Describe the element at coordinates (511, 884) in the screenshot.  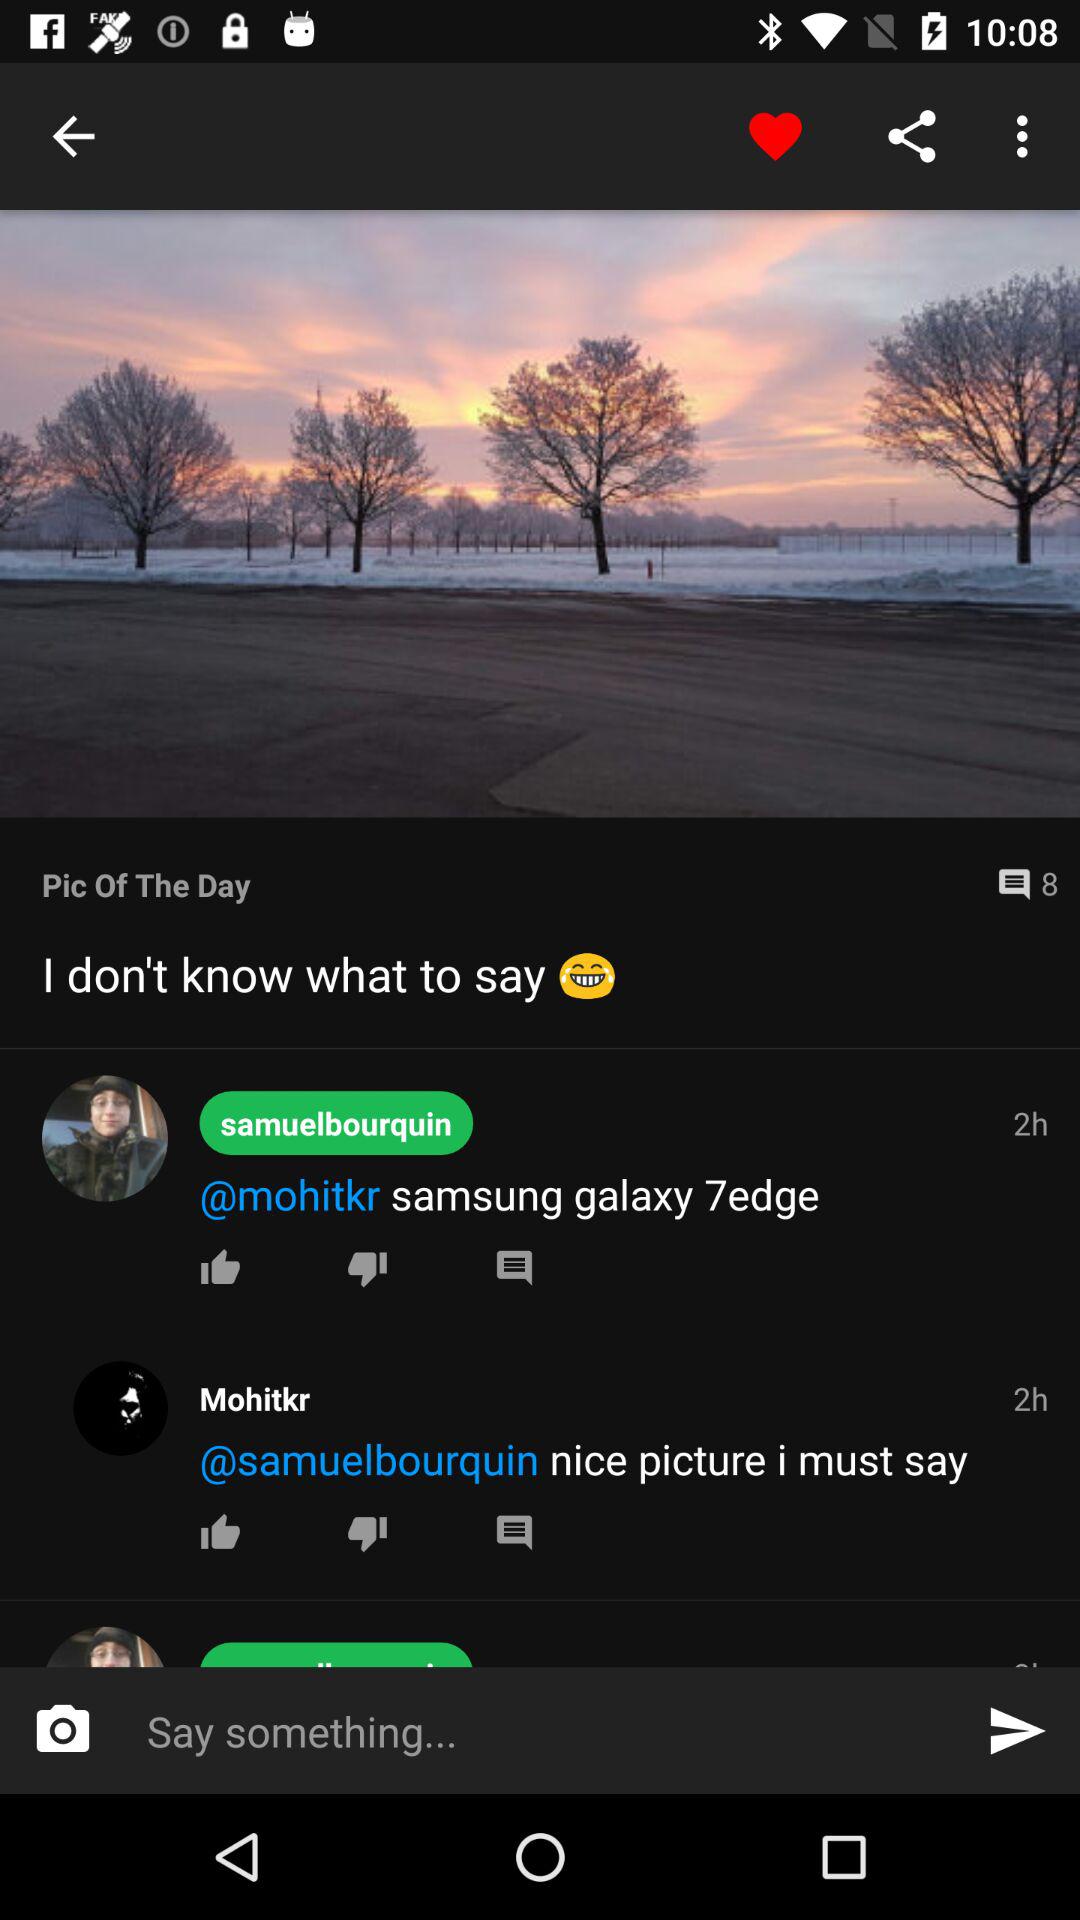
I see `flip until the pic of the icon` at that location.